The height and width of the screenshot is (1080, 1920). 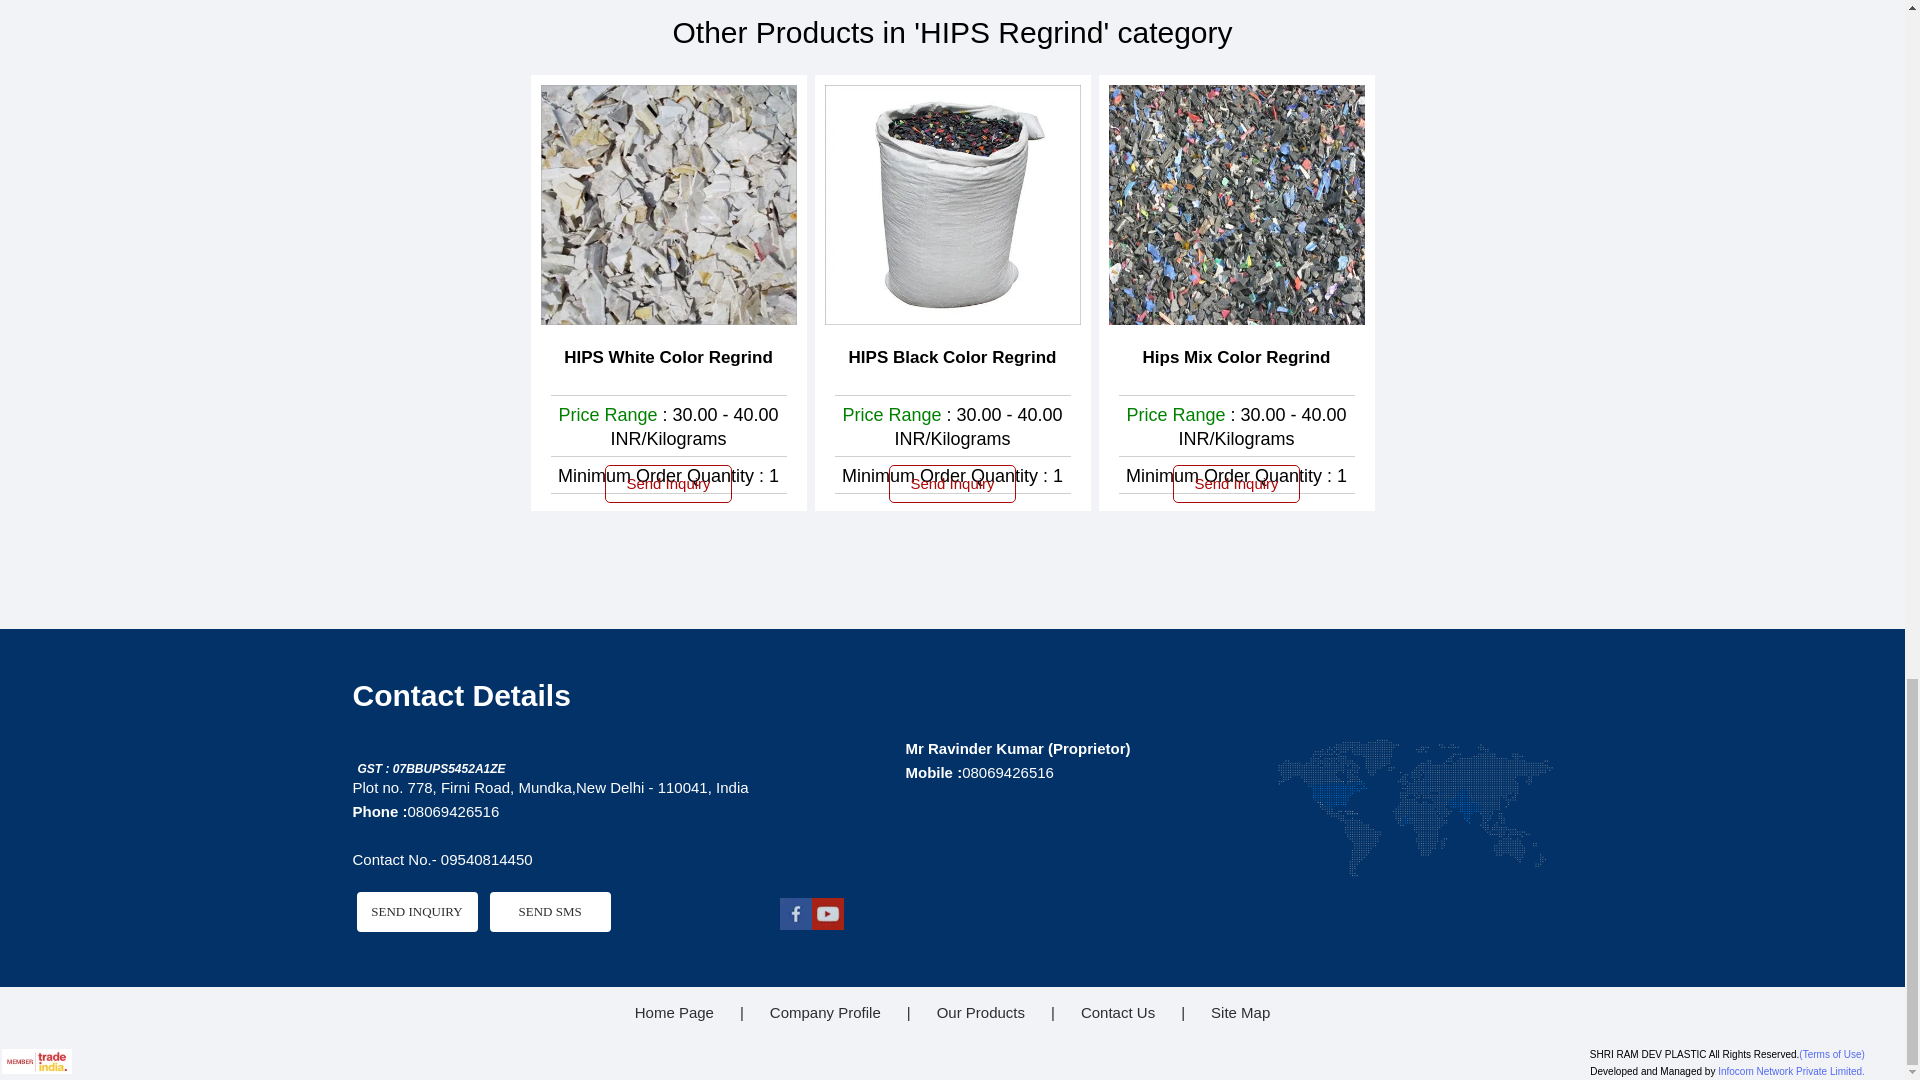 I want to click on You Tube, so click(x=828, y=924).